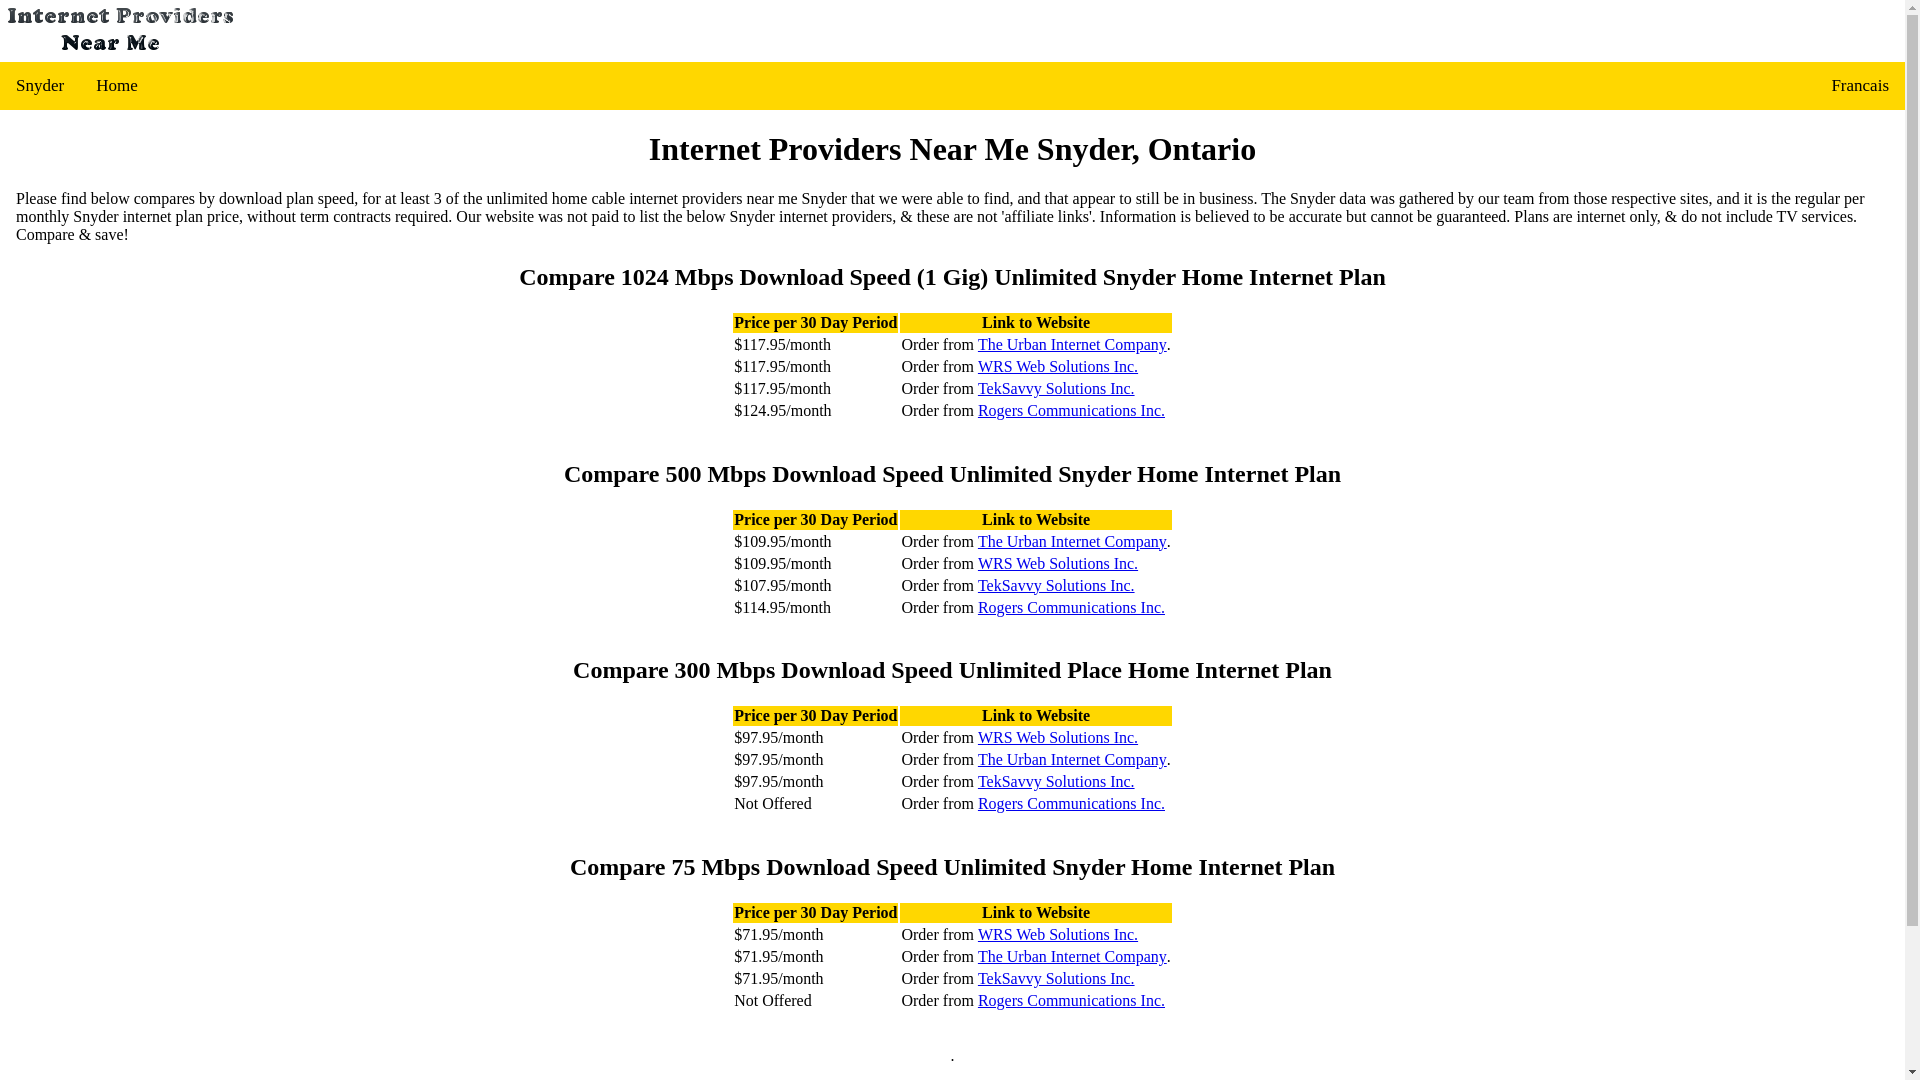 The width and height of the screenshot is (1920, 1080). Describe the element at coordinates (116, 86) in the screenshot. I see `Home` at that location.